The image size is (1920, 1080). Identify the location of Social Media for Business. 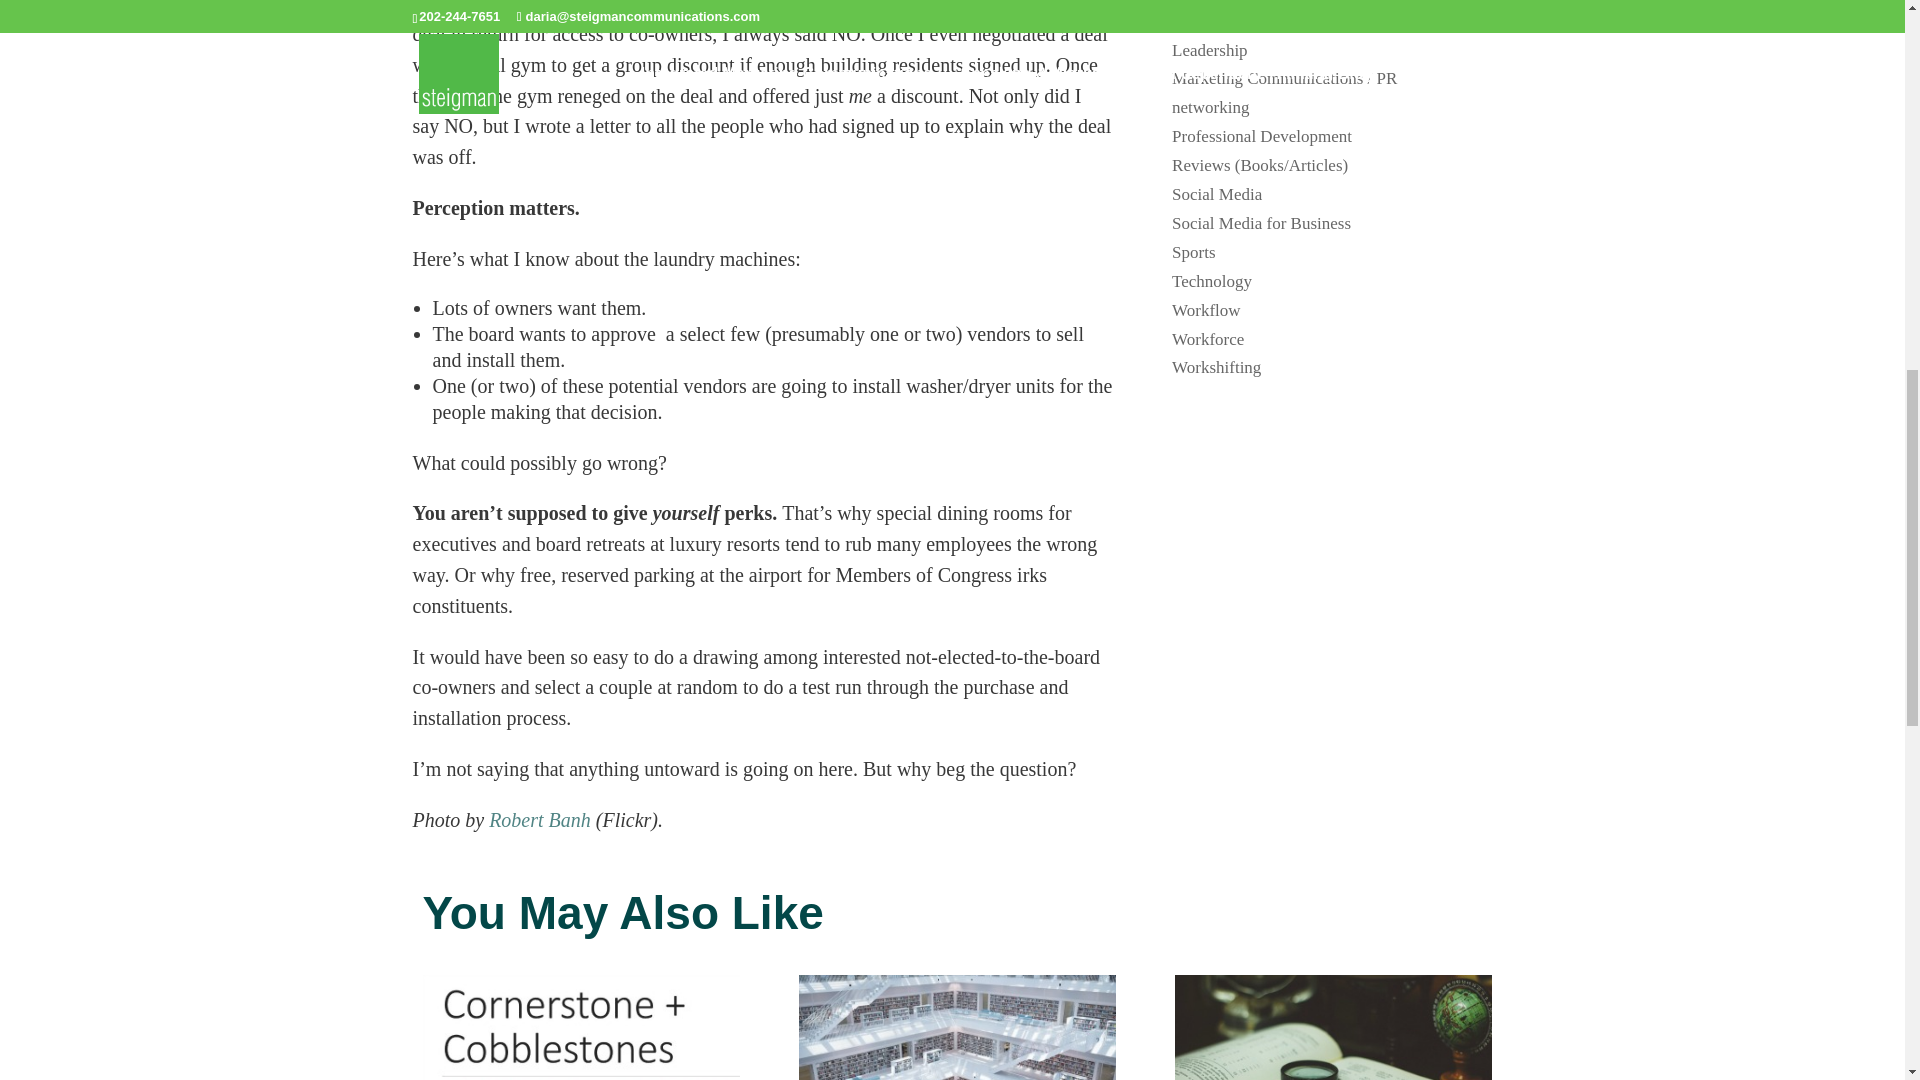
(1261, 223).